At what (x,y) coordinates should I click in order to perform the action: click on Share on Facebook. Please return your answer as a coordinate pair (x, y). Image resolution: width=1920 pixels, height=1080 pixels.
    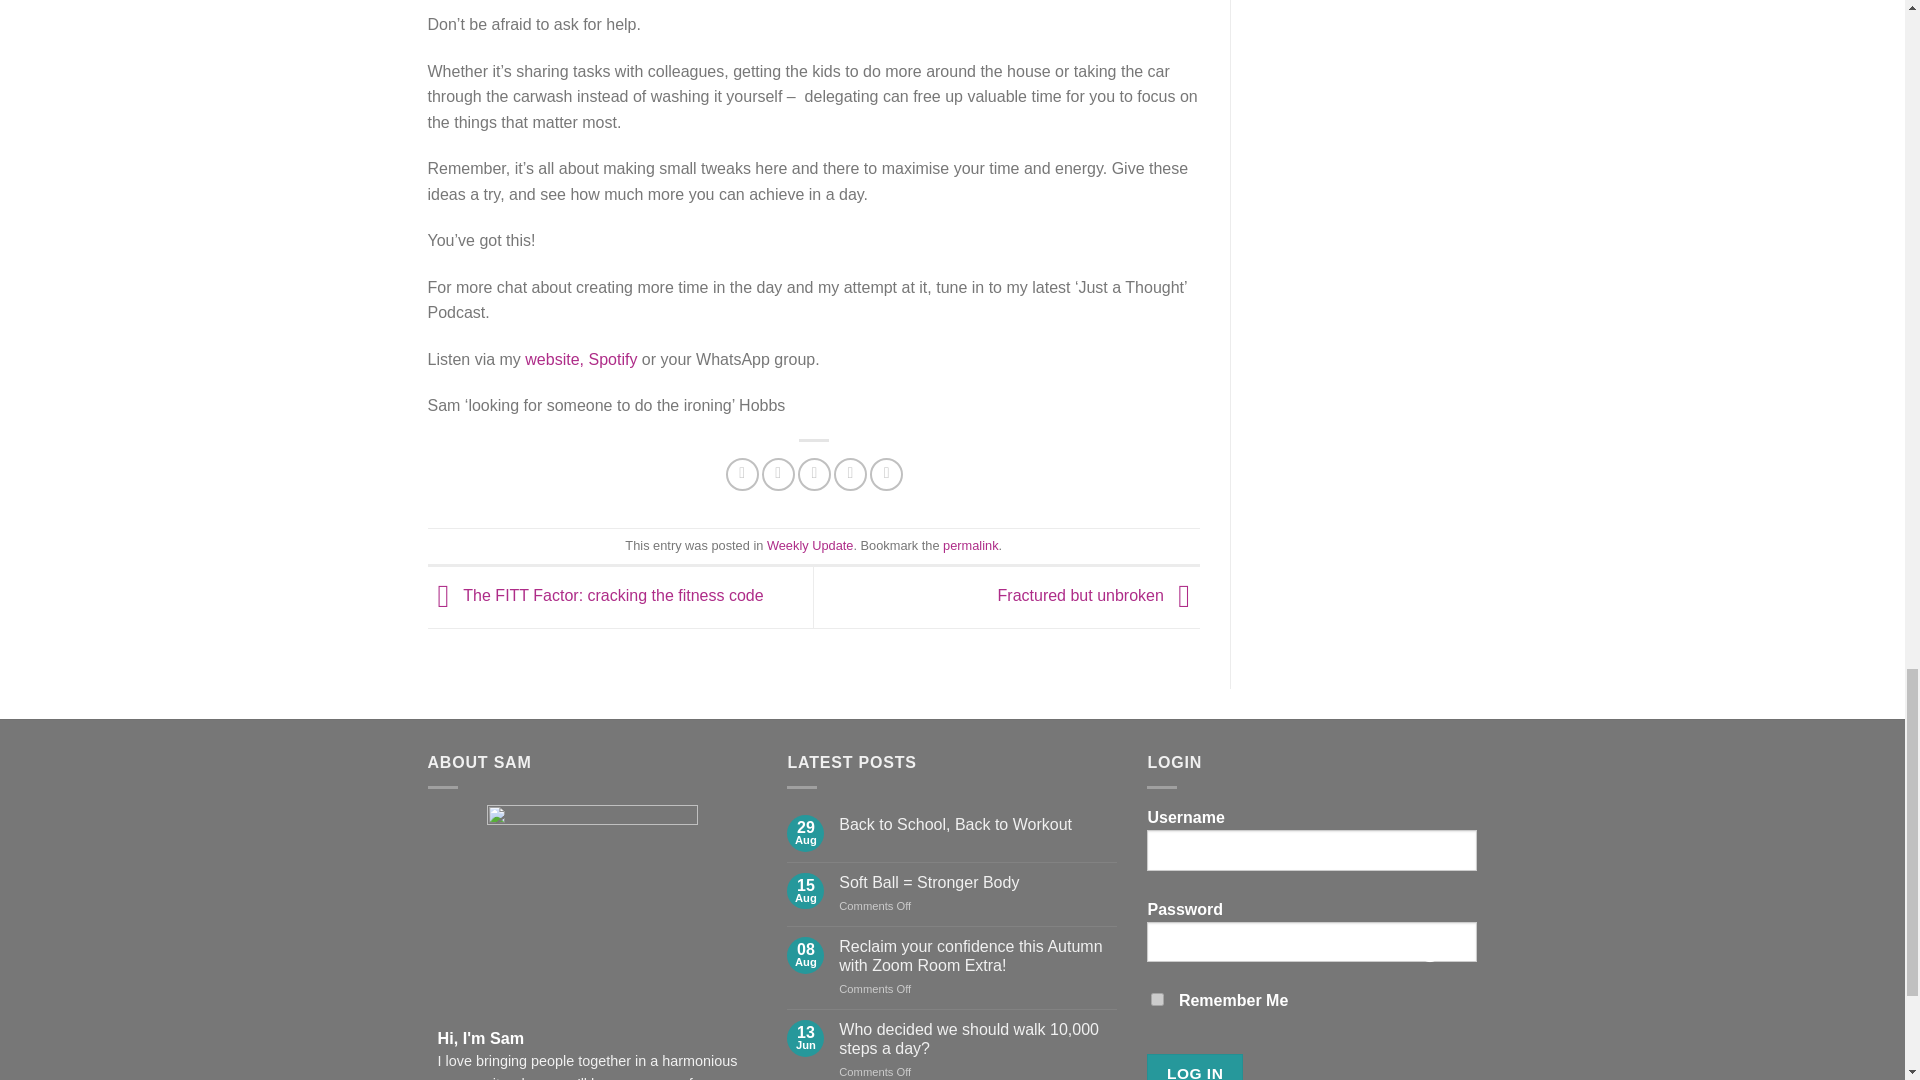
    Looking at the image, I should click on (742, 474).